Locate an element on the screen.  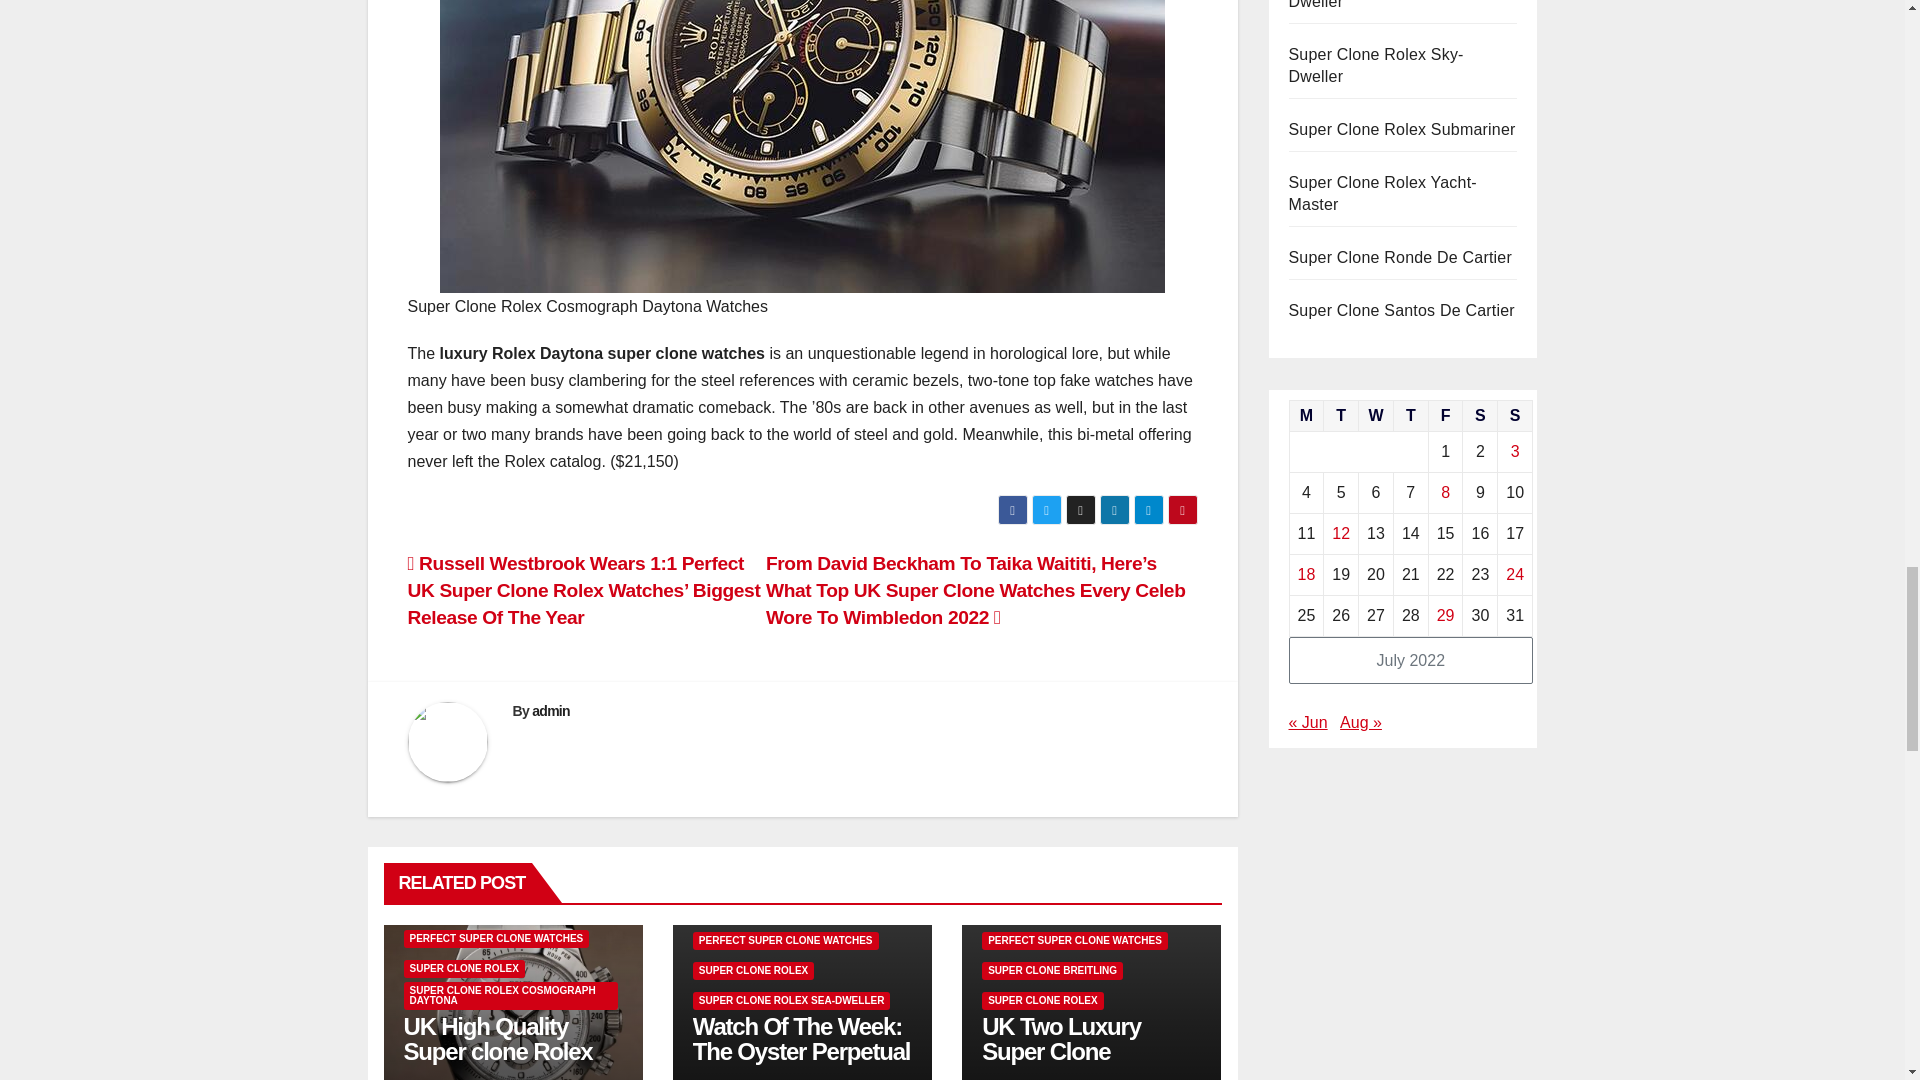
Saturday is located at coordinates (1480, 416).